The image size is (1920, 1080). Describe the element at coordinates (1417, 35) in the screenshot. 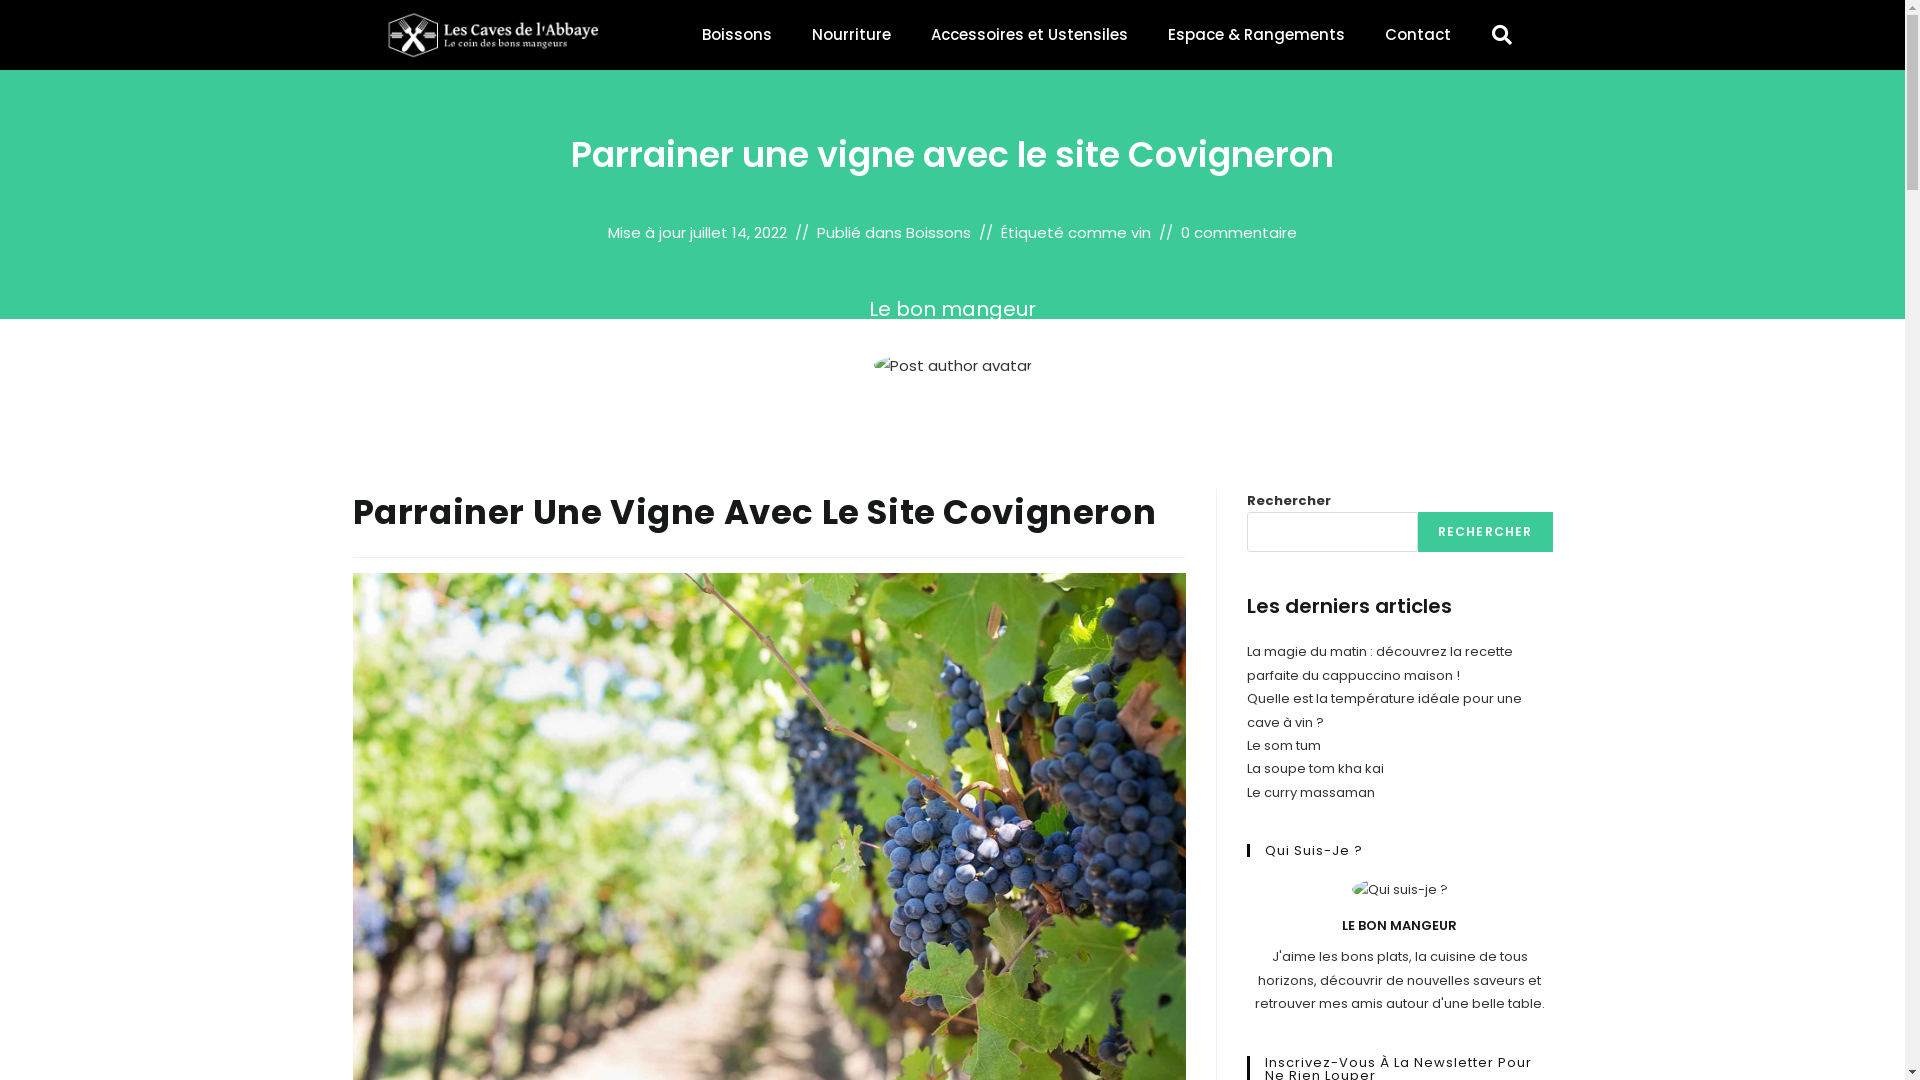

I see `Contact` at that location.